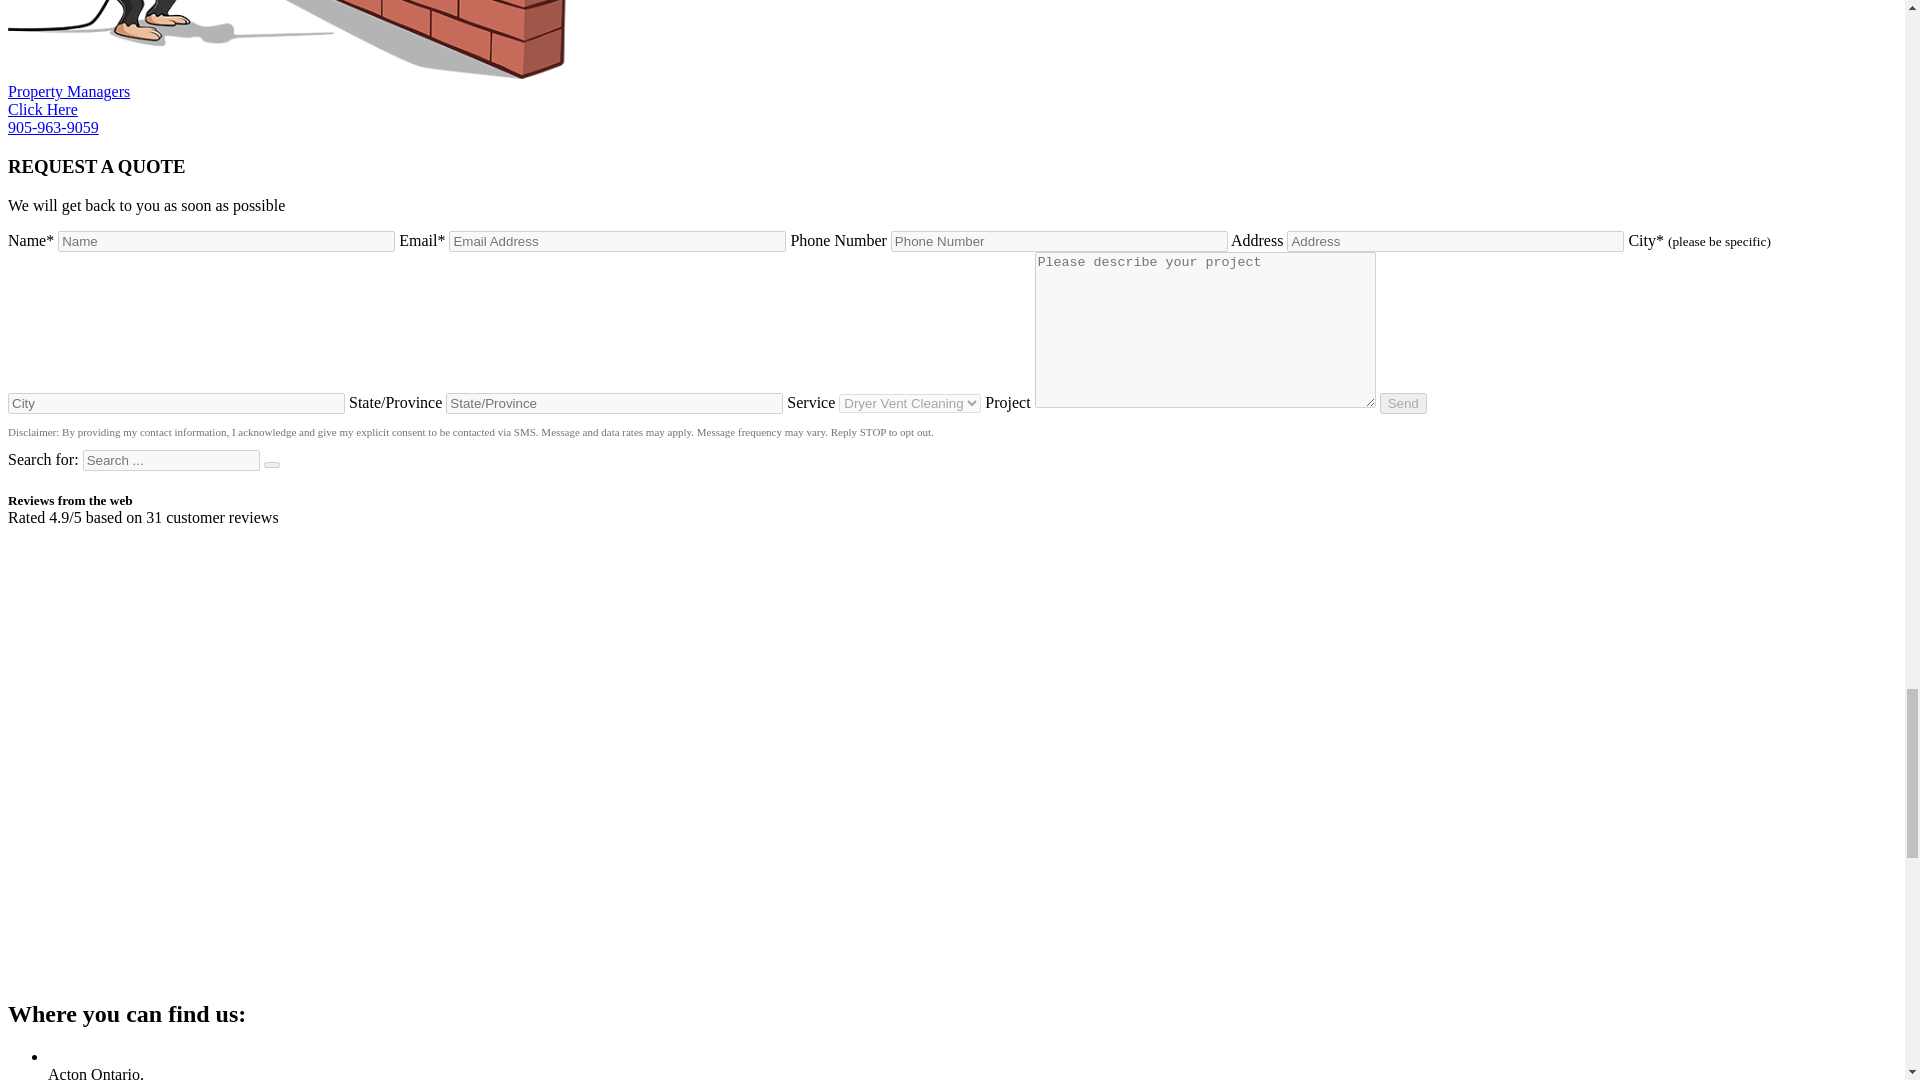 The height and width of the screenshot is (1080, 1920). What do you see at coordinates (170, 460) in the screenshot?
I see `Search for:` at bounding box center [170, 460].